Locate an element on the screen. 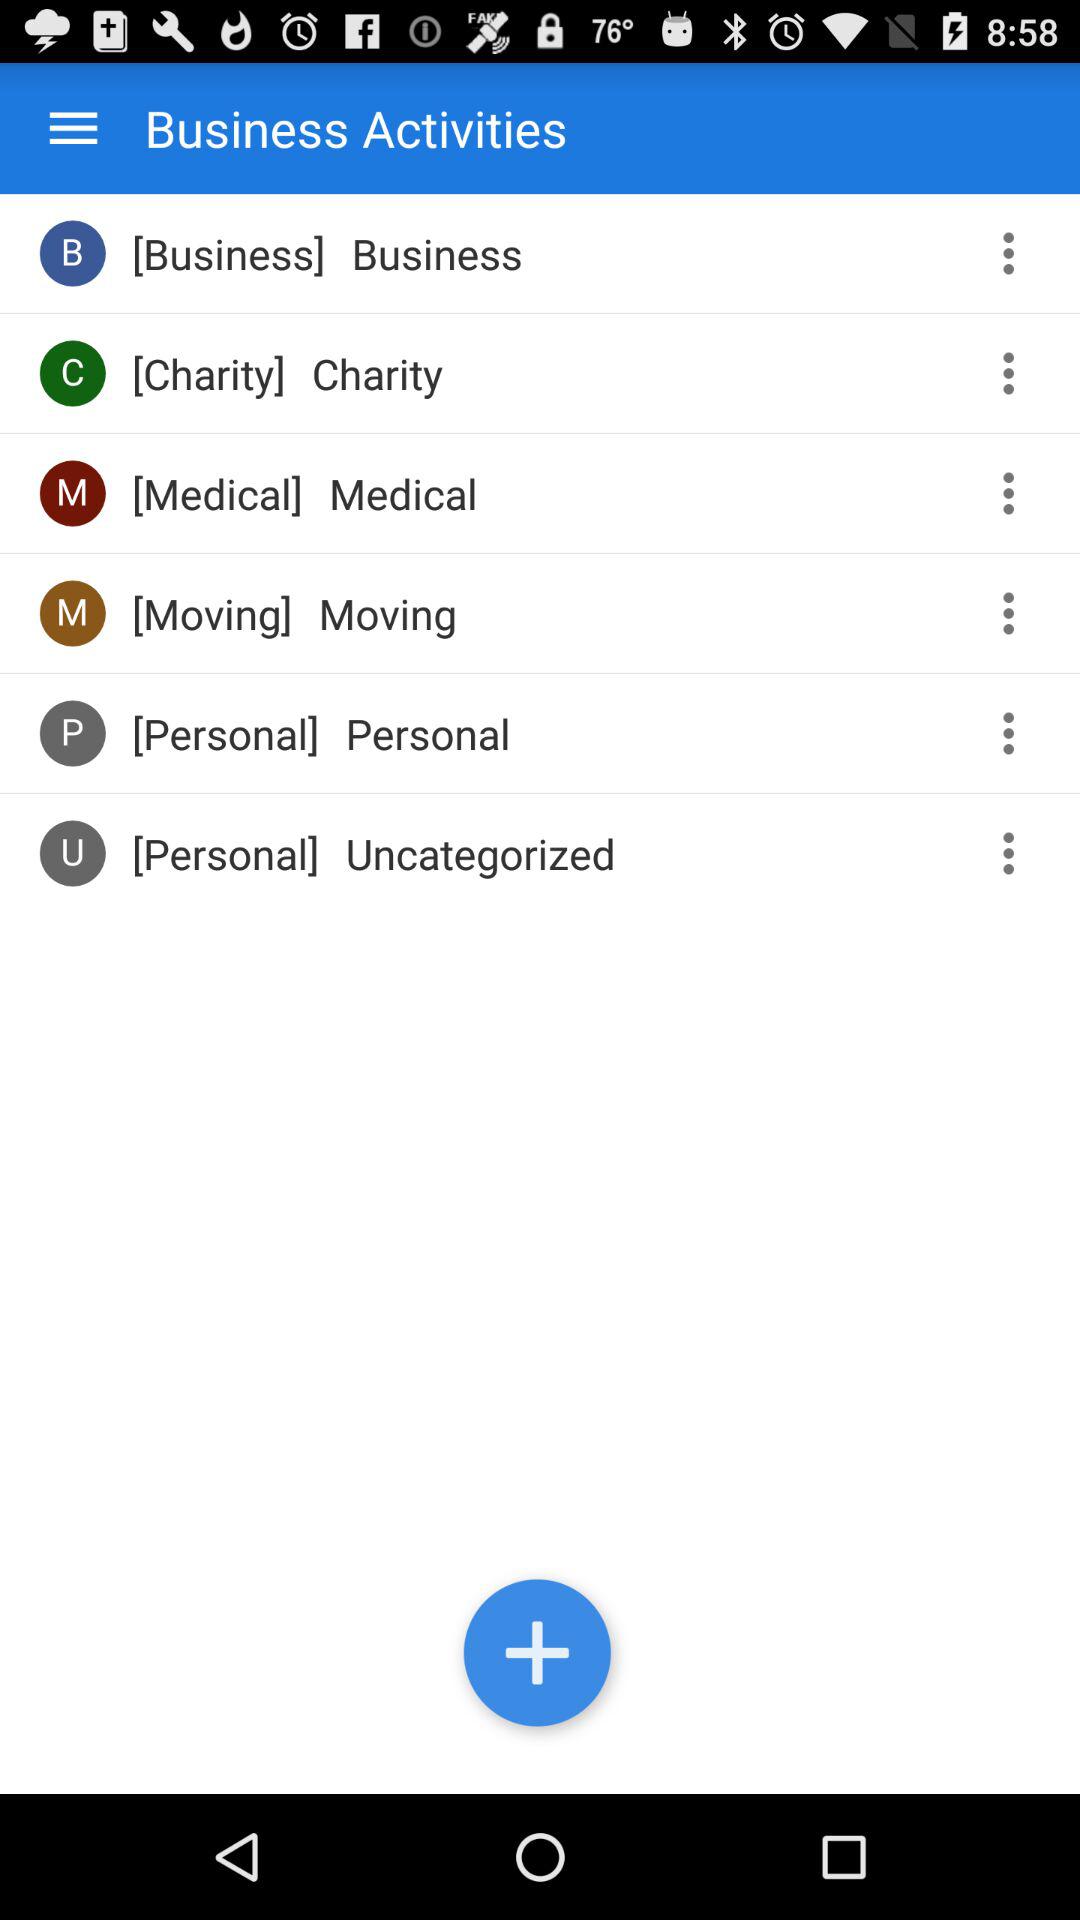  change setting of uncategorized business activity is located at coordinates (1016, 854).